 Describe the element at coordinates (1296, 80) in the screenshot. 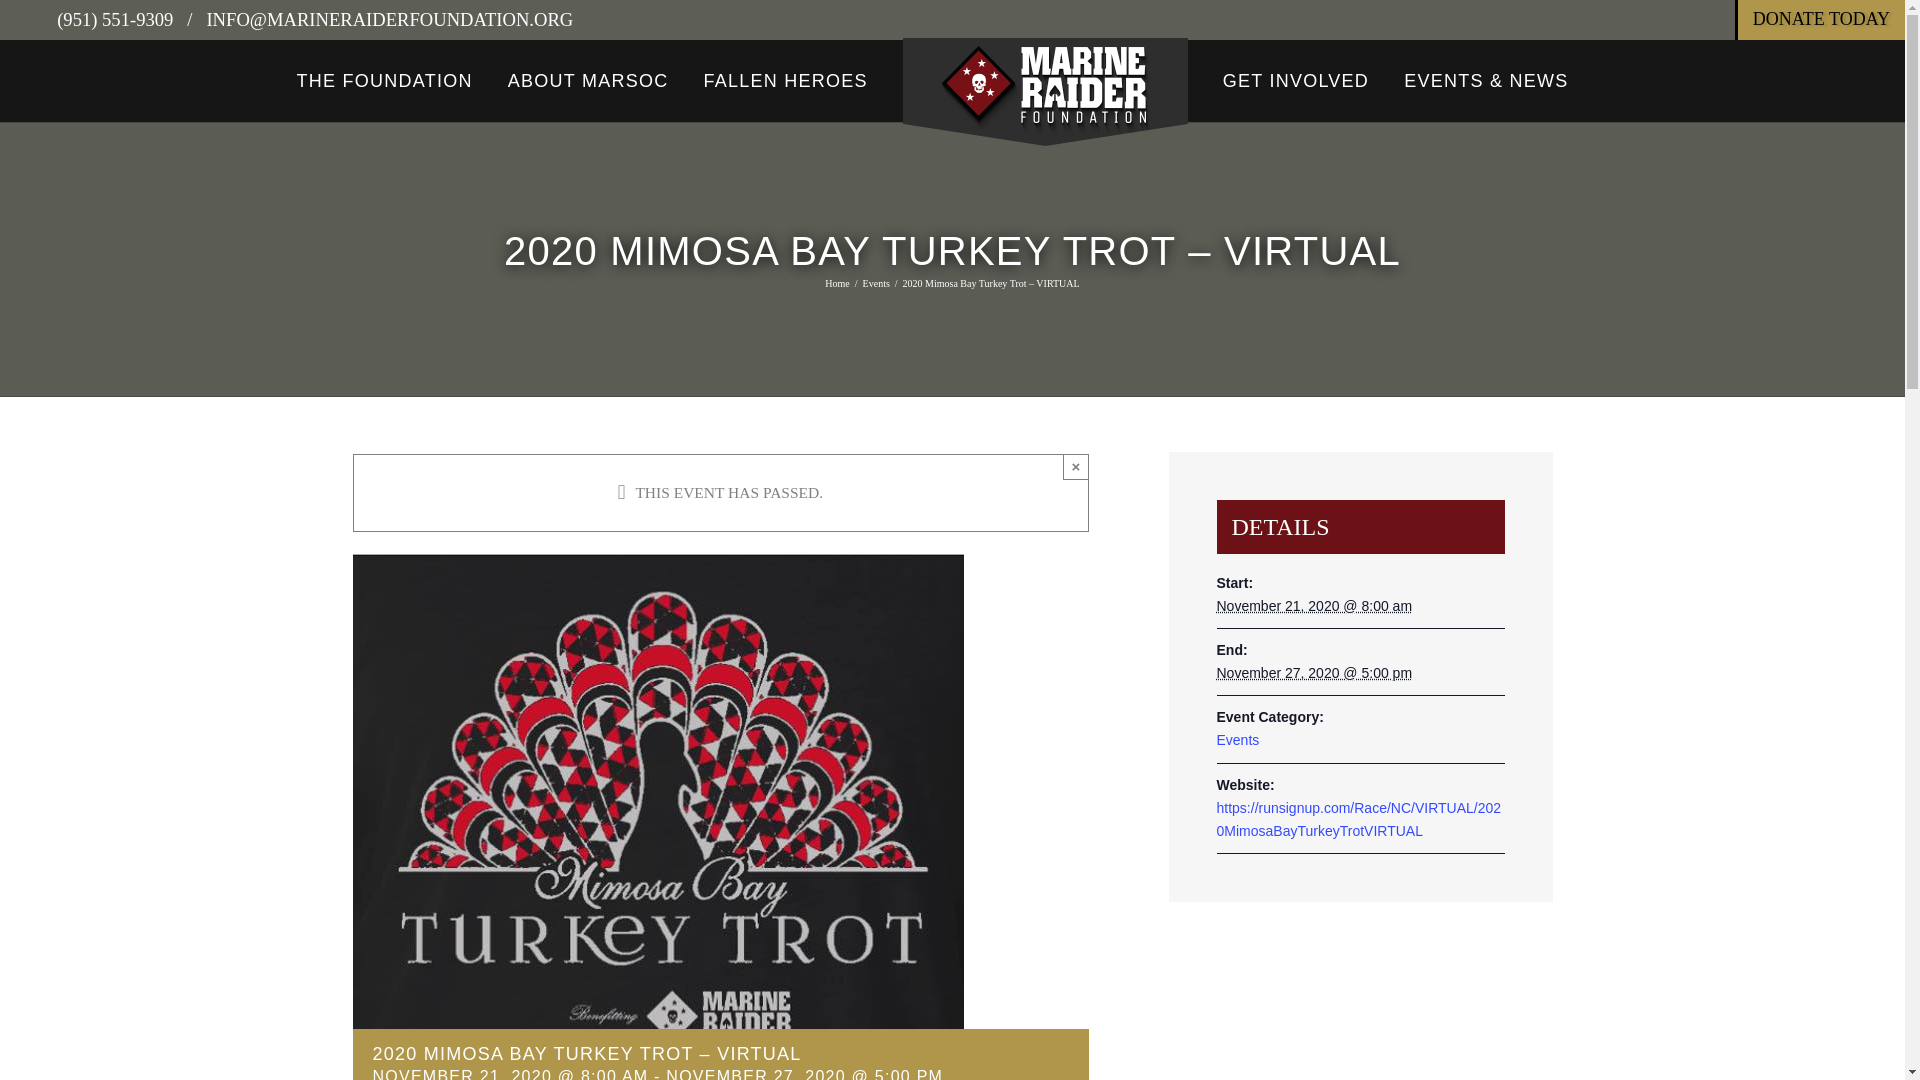

I see `GET INVOLVED` at that location.